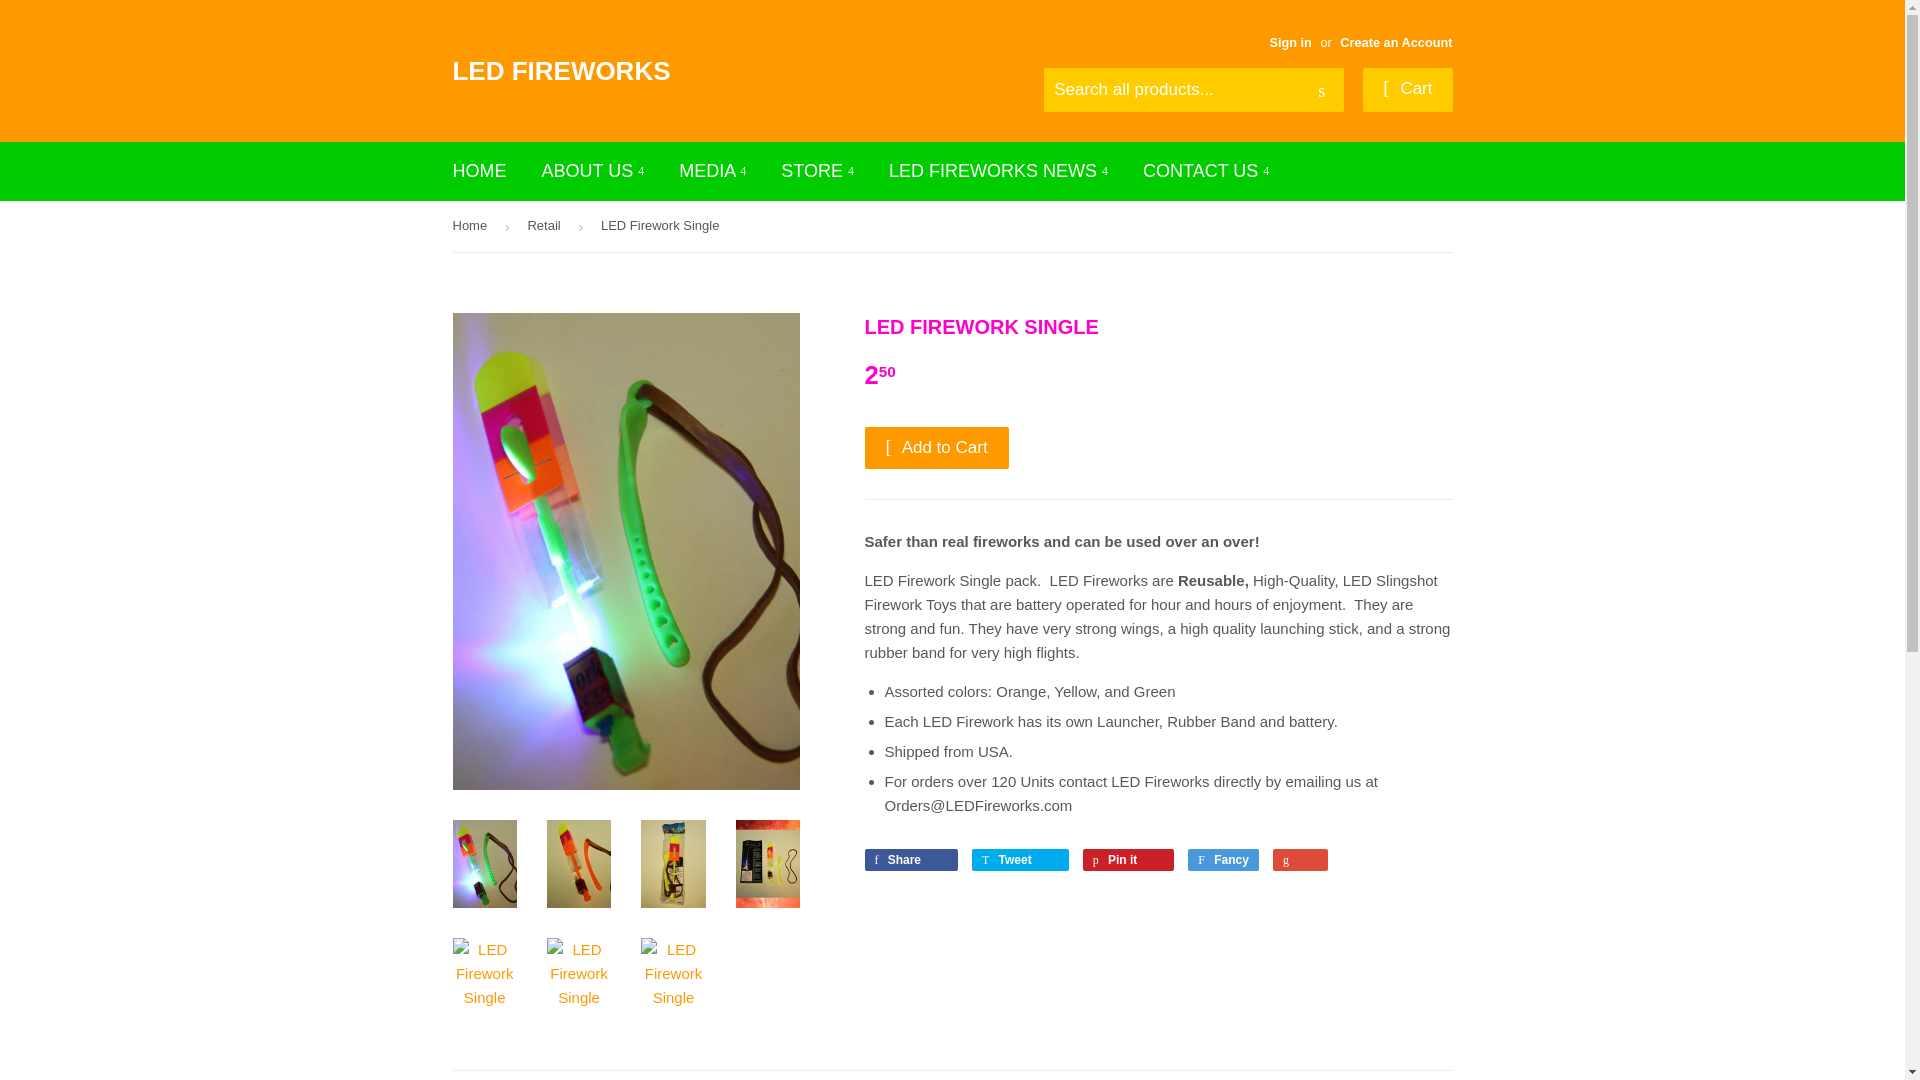  I want to click on Cart, so click(1407, 90).